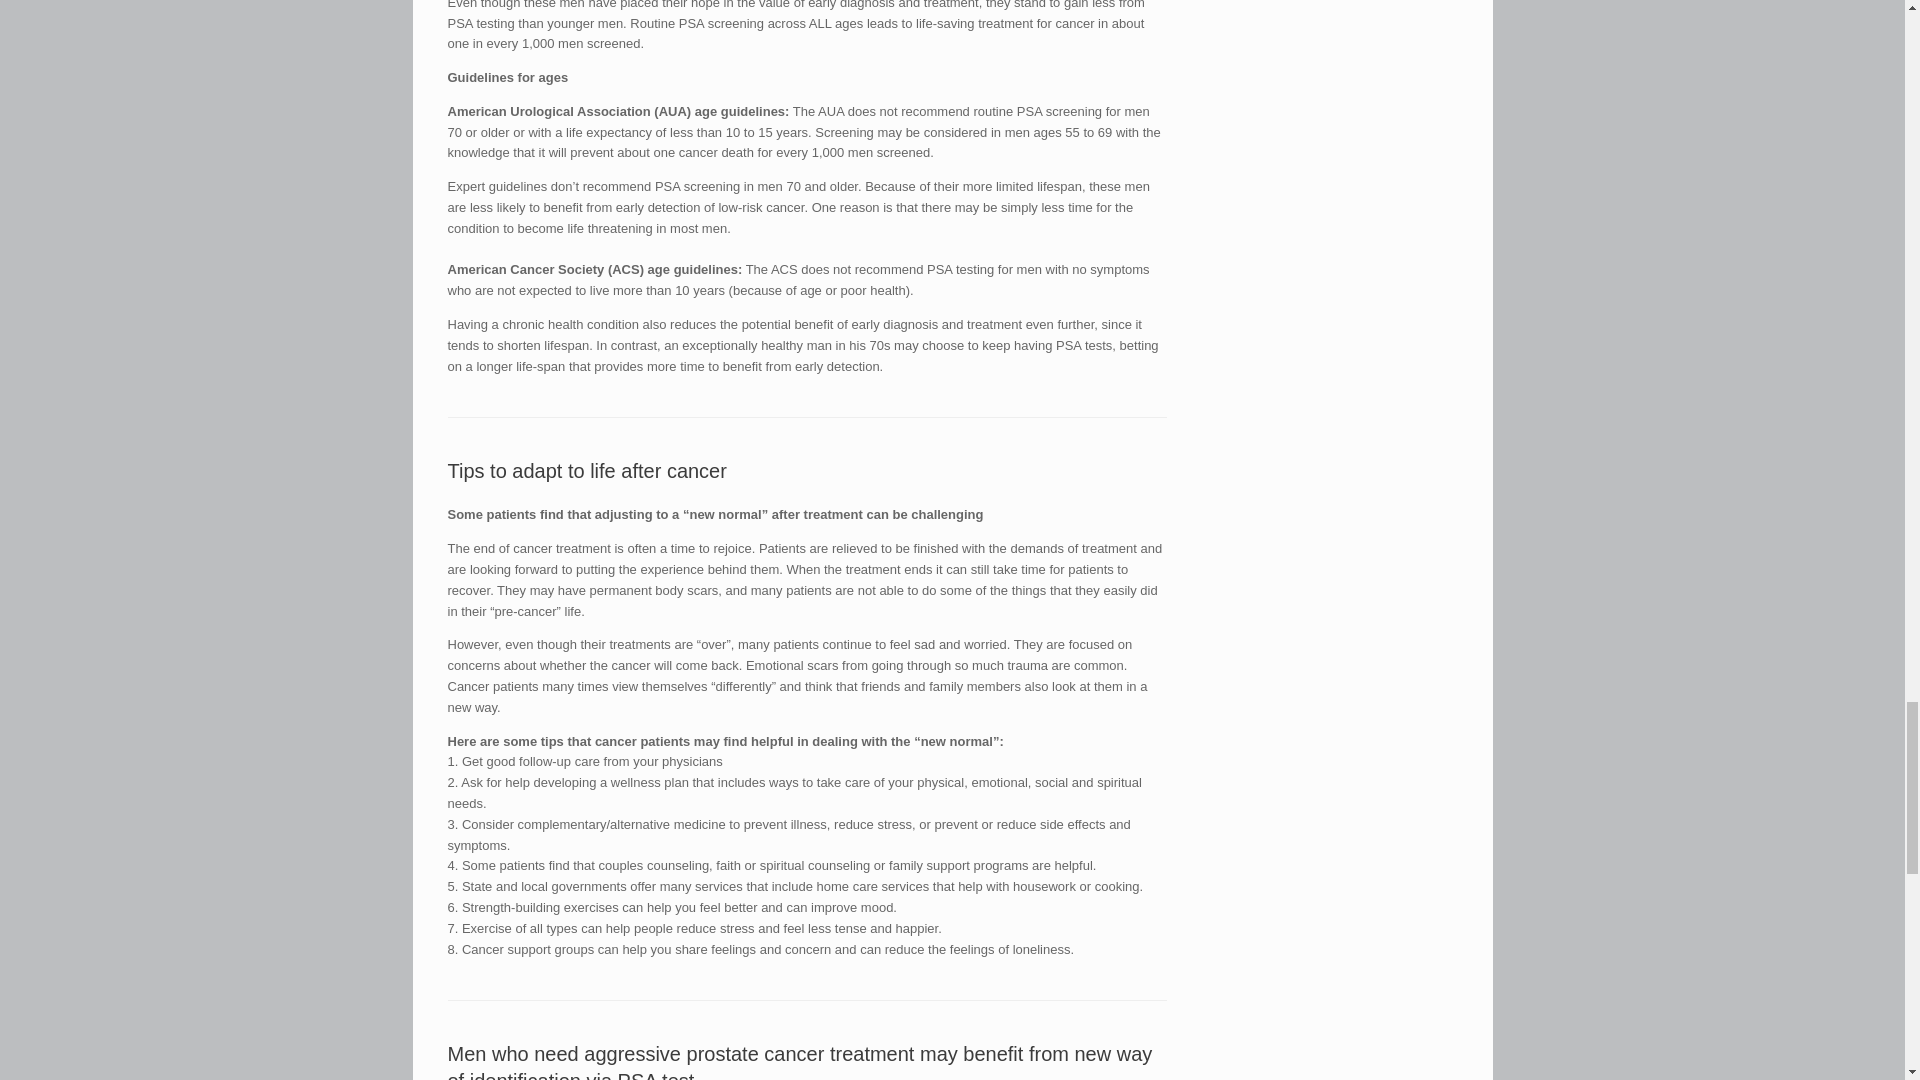 The width and height of the screenshot is (1920, 1080). What do you see at coordinates (587, 470) in the screenshot?
I see `Tips to adapt to life after cancer` at bounding box center [587, 470].